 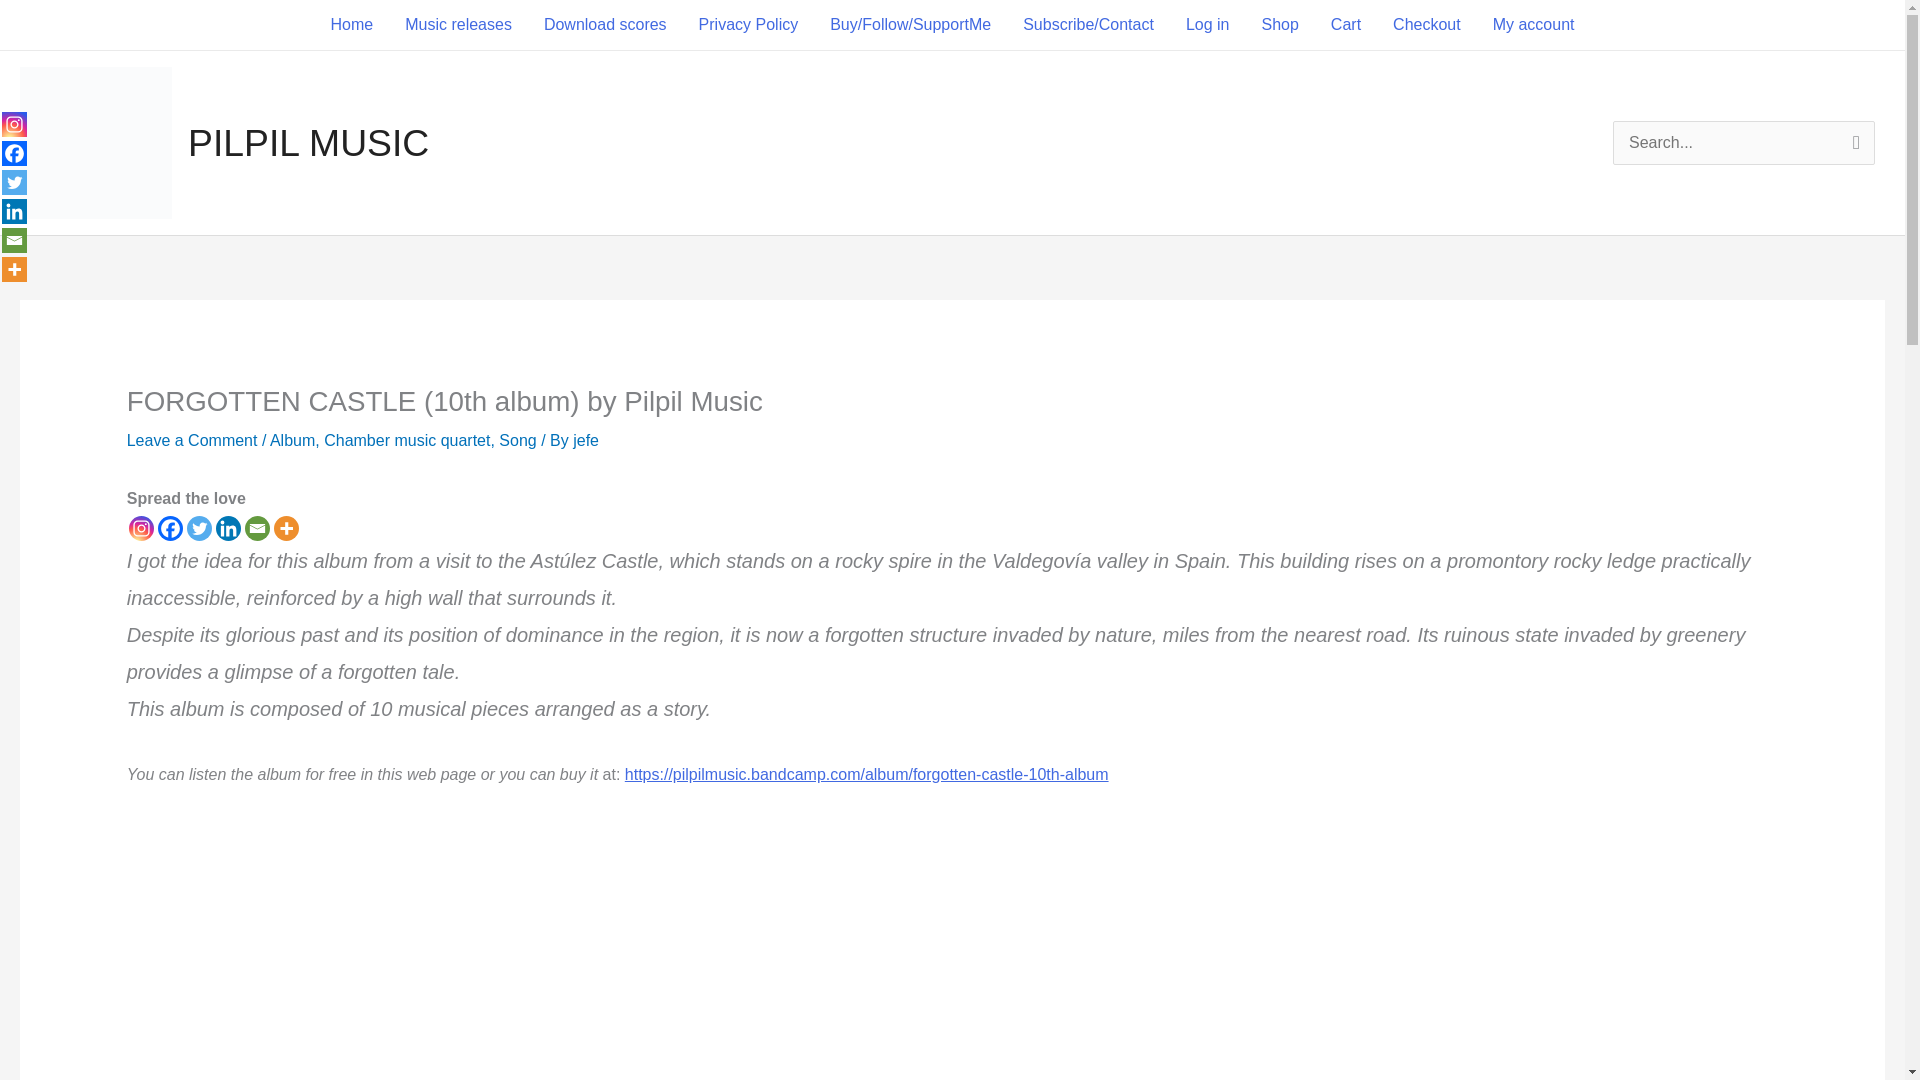 I want to click on Twitter, so click(x=198, y=528).